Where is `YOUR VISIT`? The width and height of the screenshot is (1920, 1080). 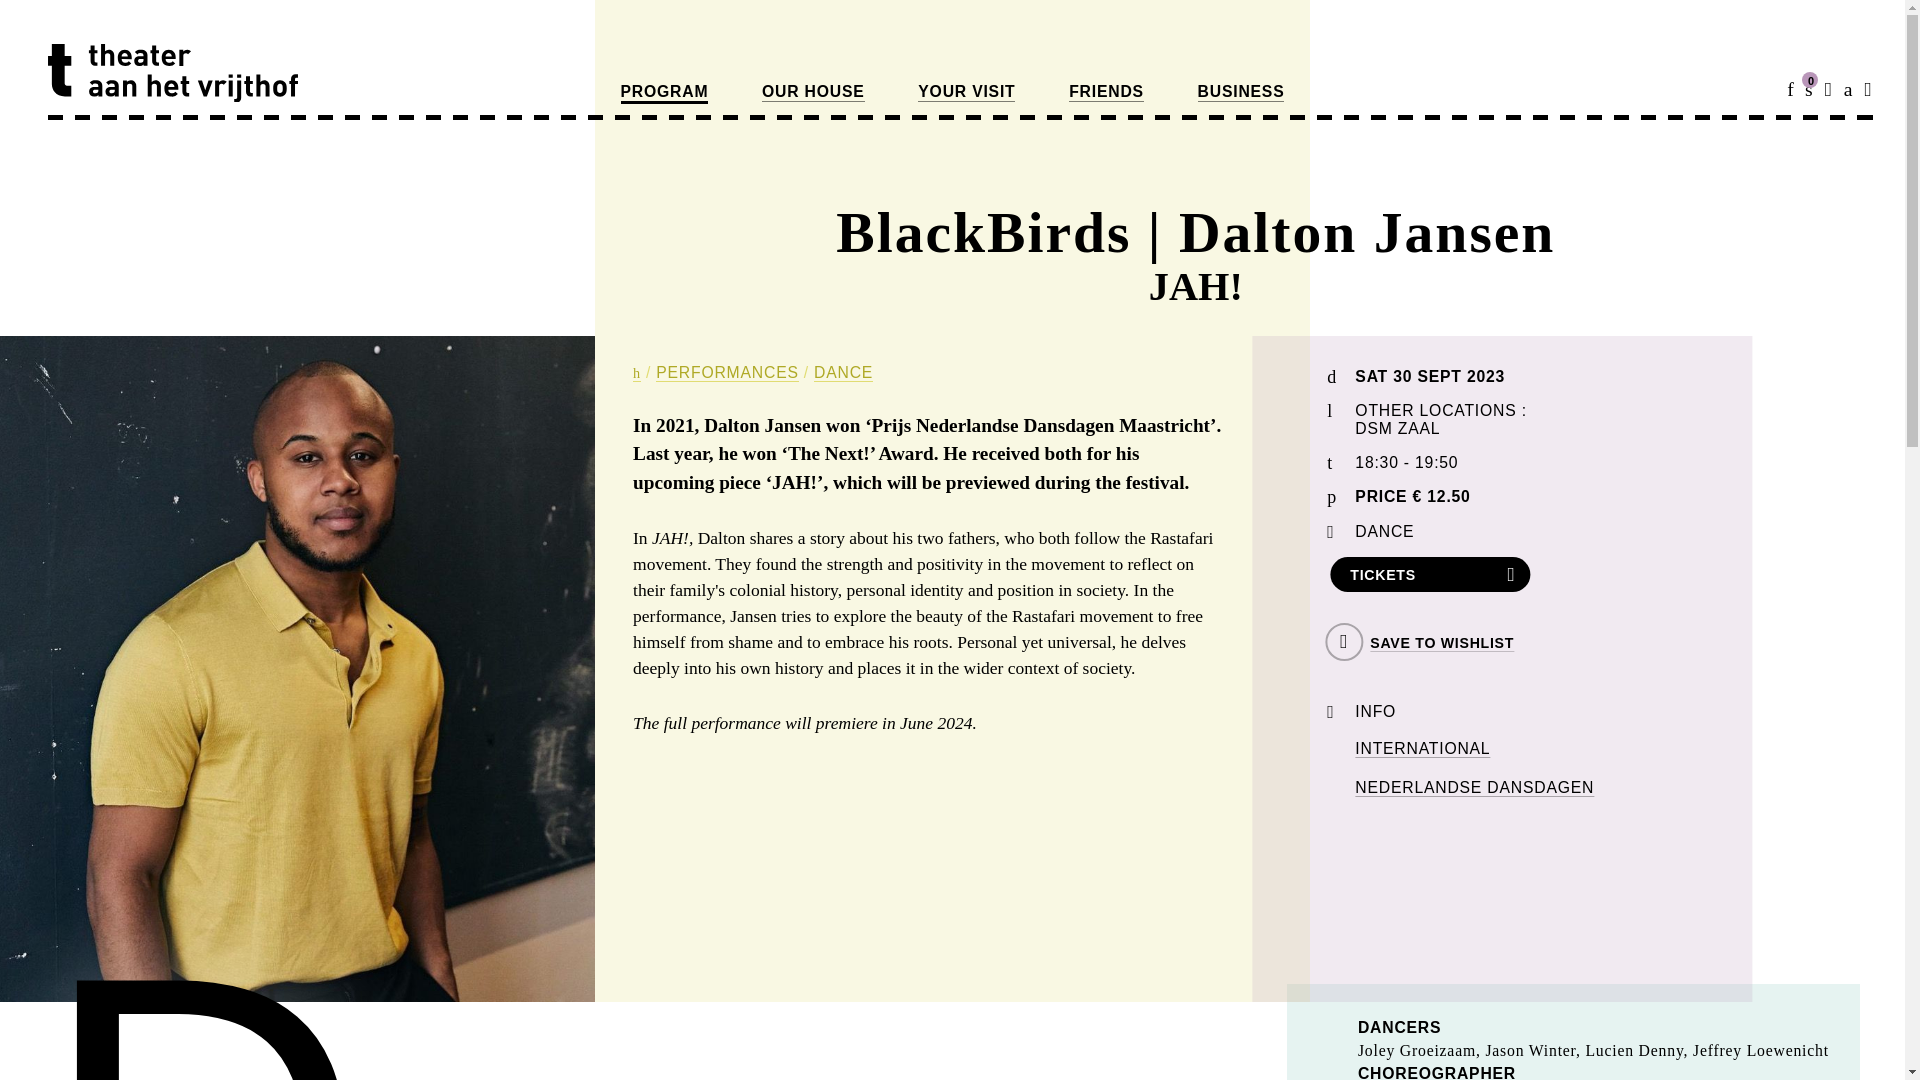
YOUR VISIT is located at coordinates (966, 92).